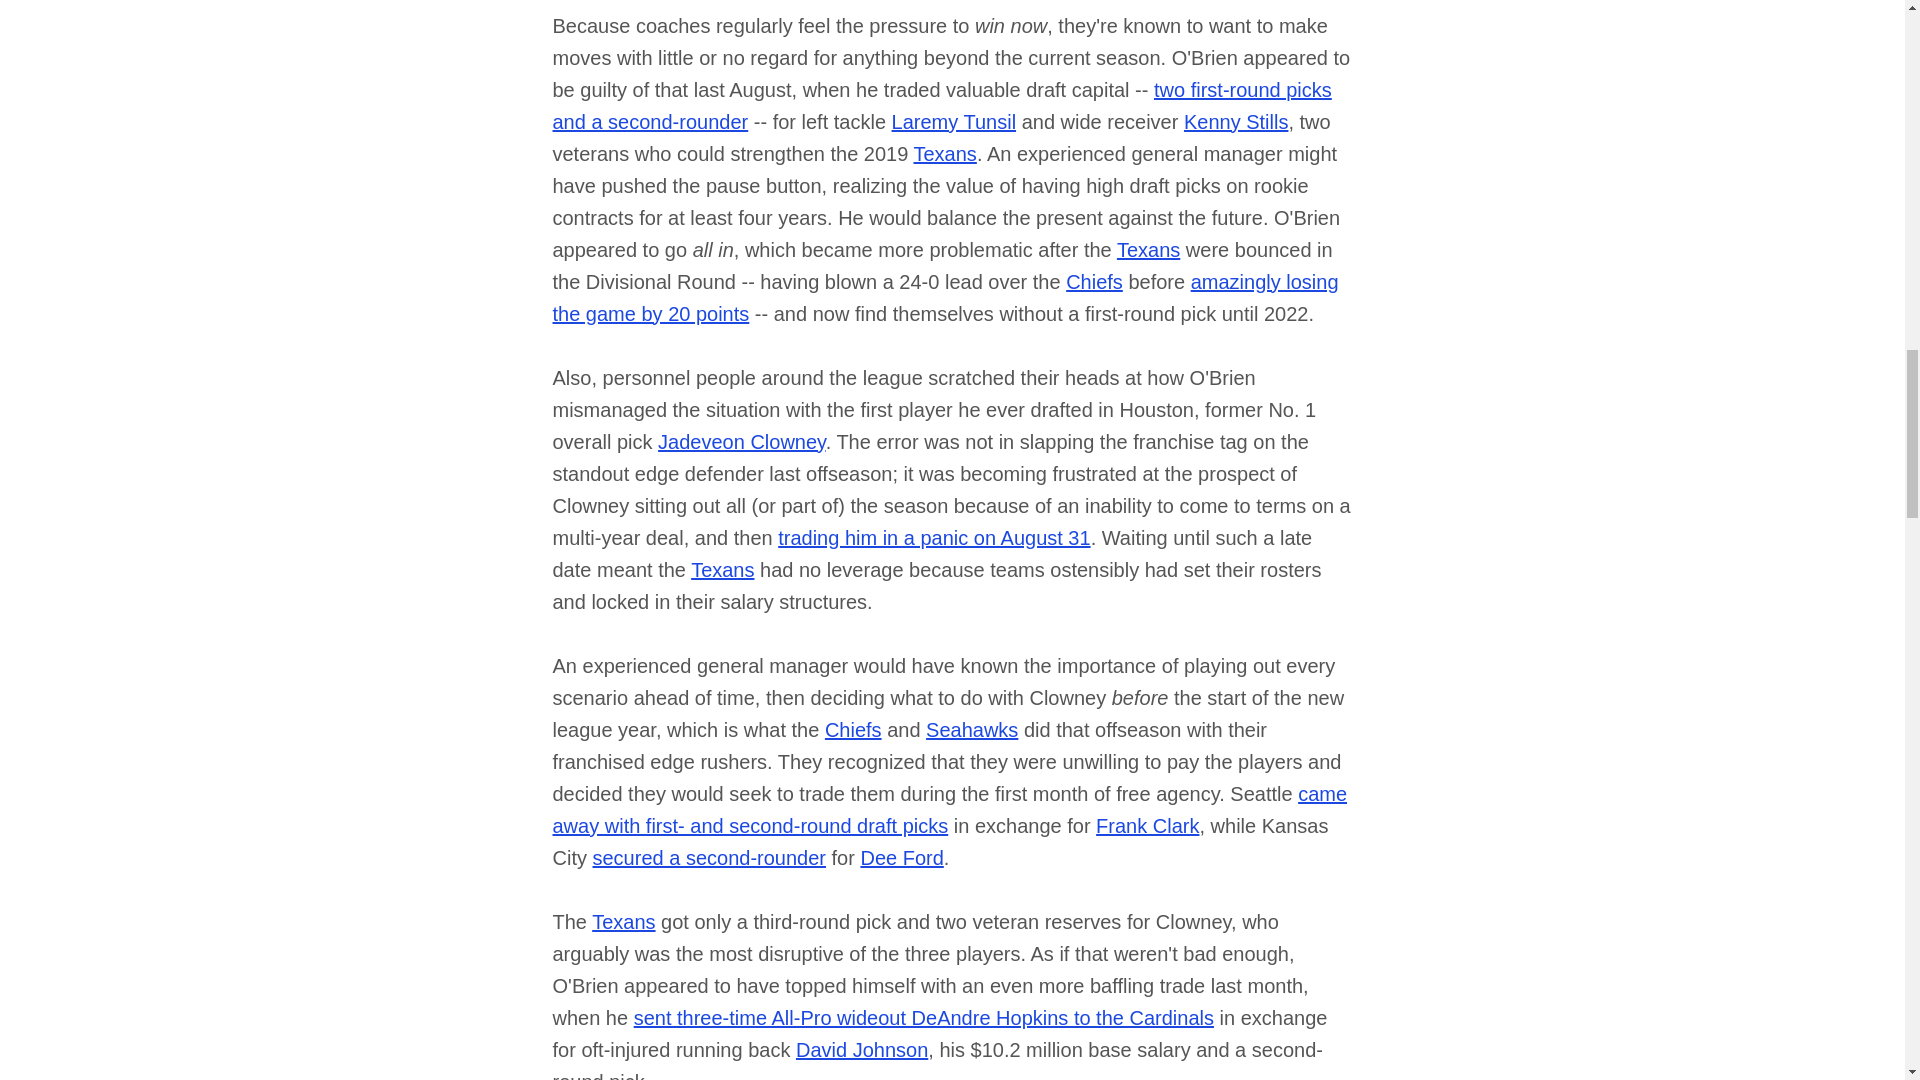  Describe the element at coordinates (945, 154) in the screenshot. I see `Texans` at that location.